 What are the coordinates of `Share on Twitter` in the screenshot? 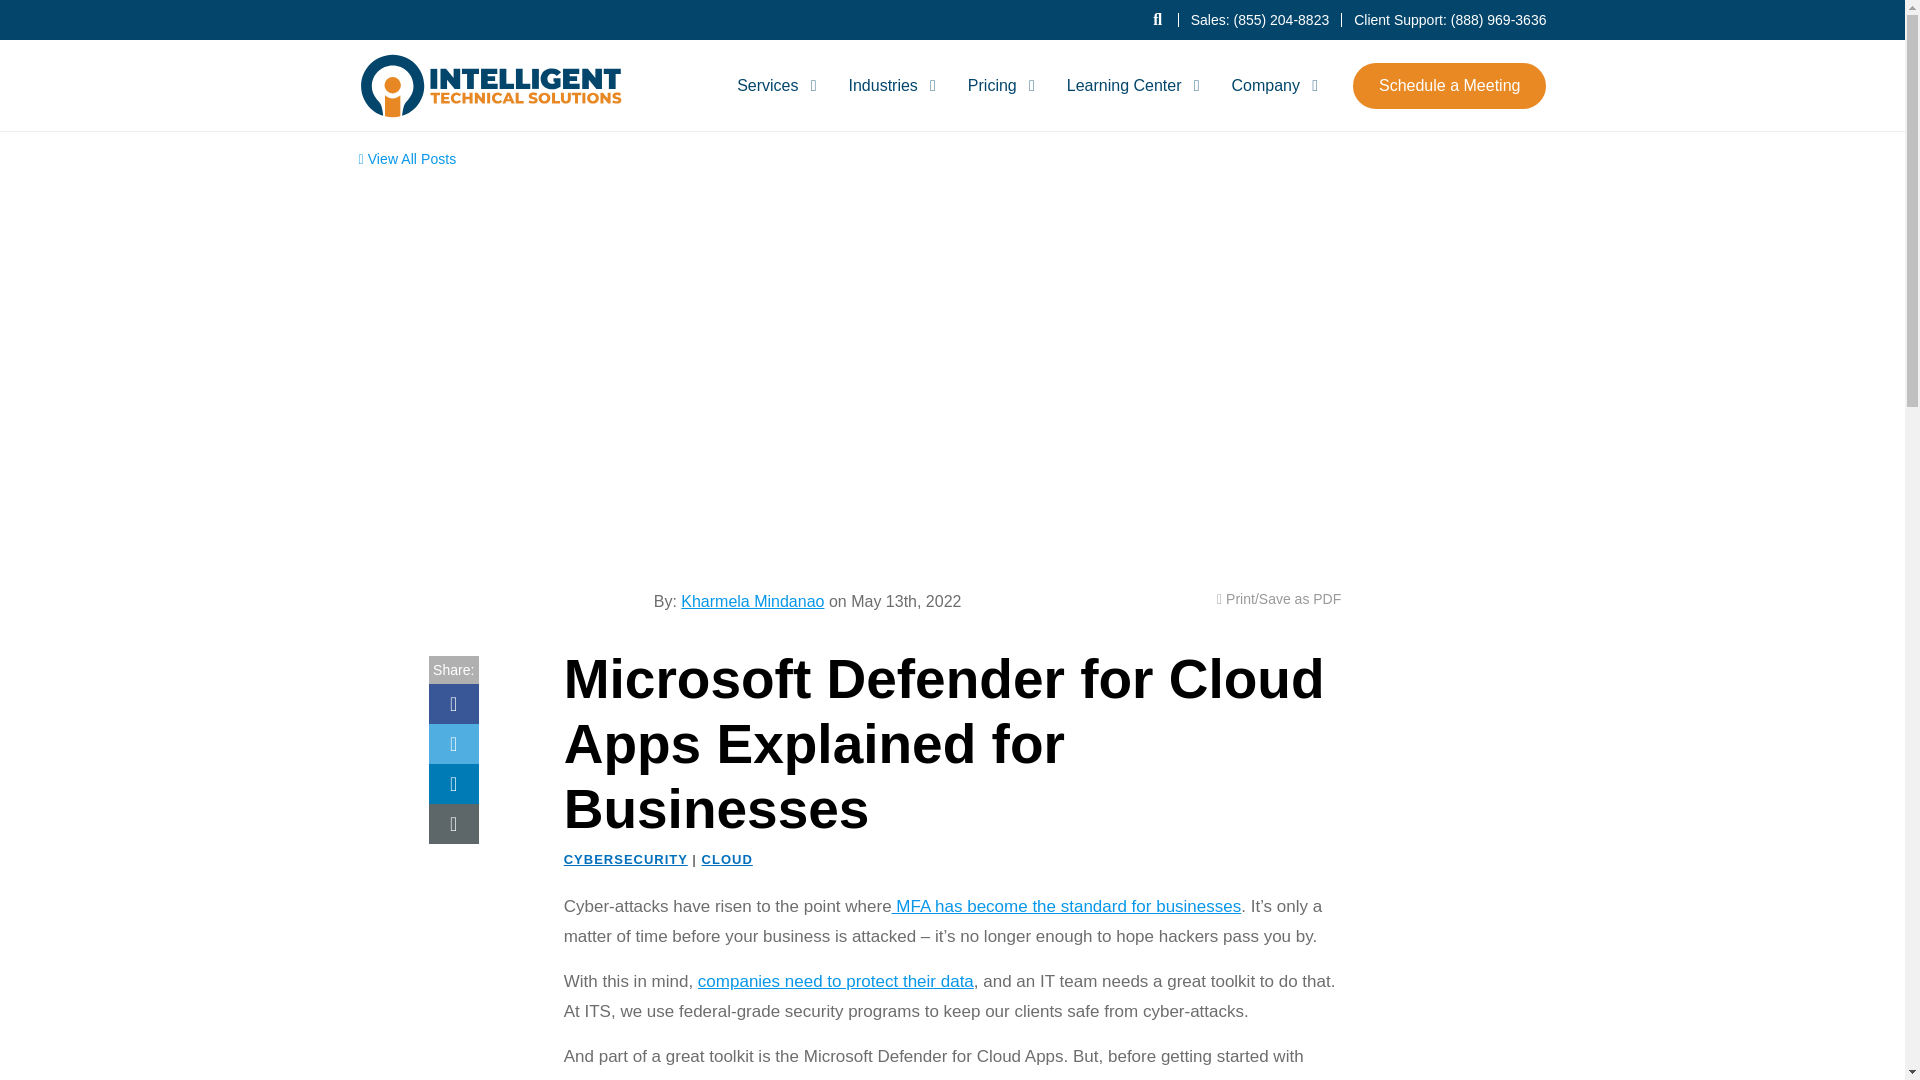 It's located at (453, 743).